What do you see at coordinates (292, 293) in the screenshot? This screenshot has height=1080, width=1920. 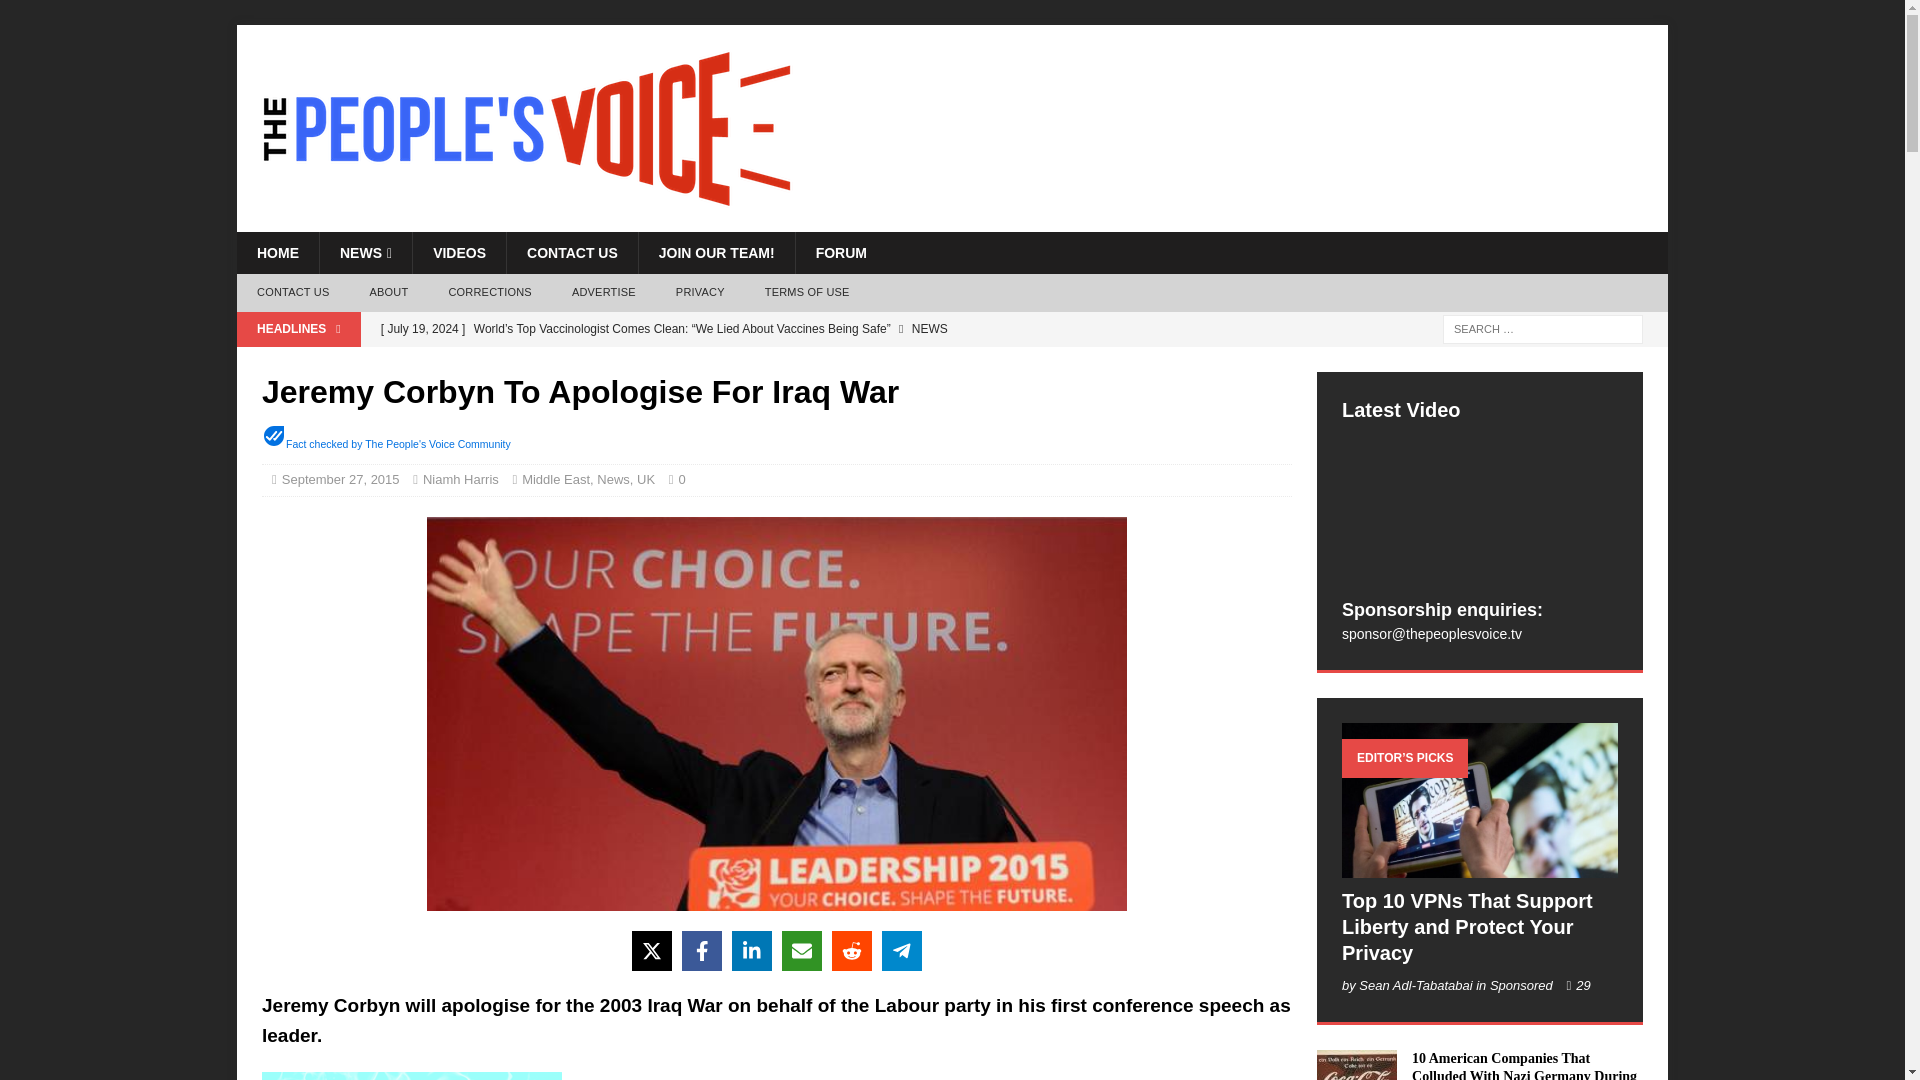 I see `CONTACT US` at bounding box center [292, 293].